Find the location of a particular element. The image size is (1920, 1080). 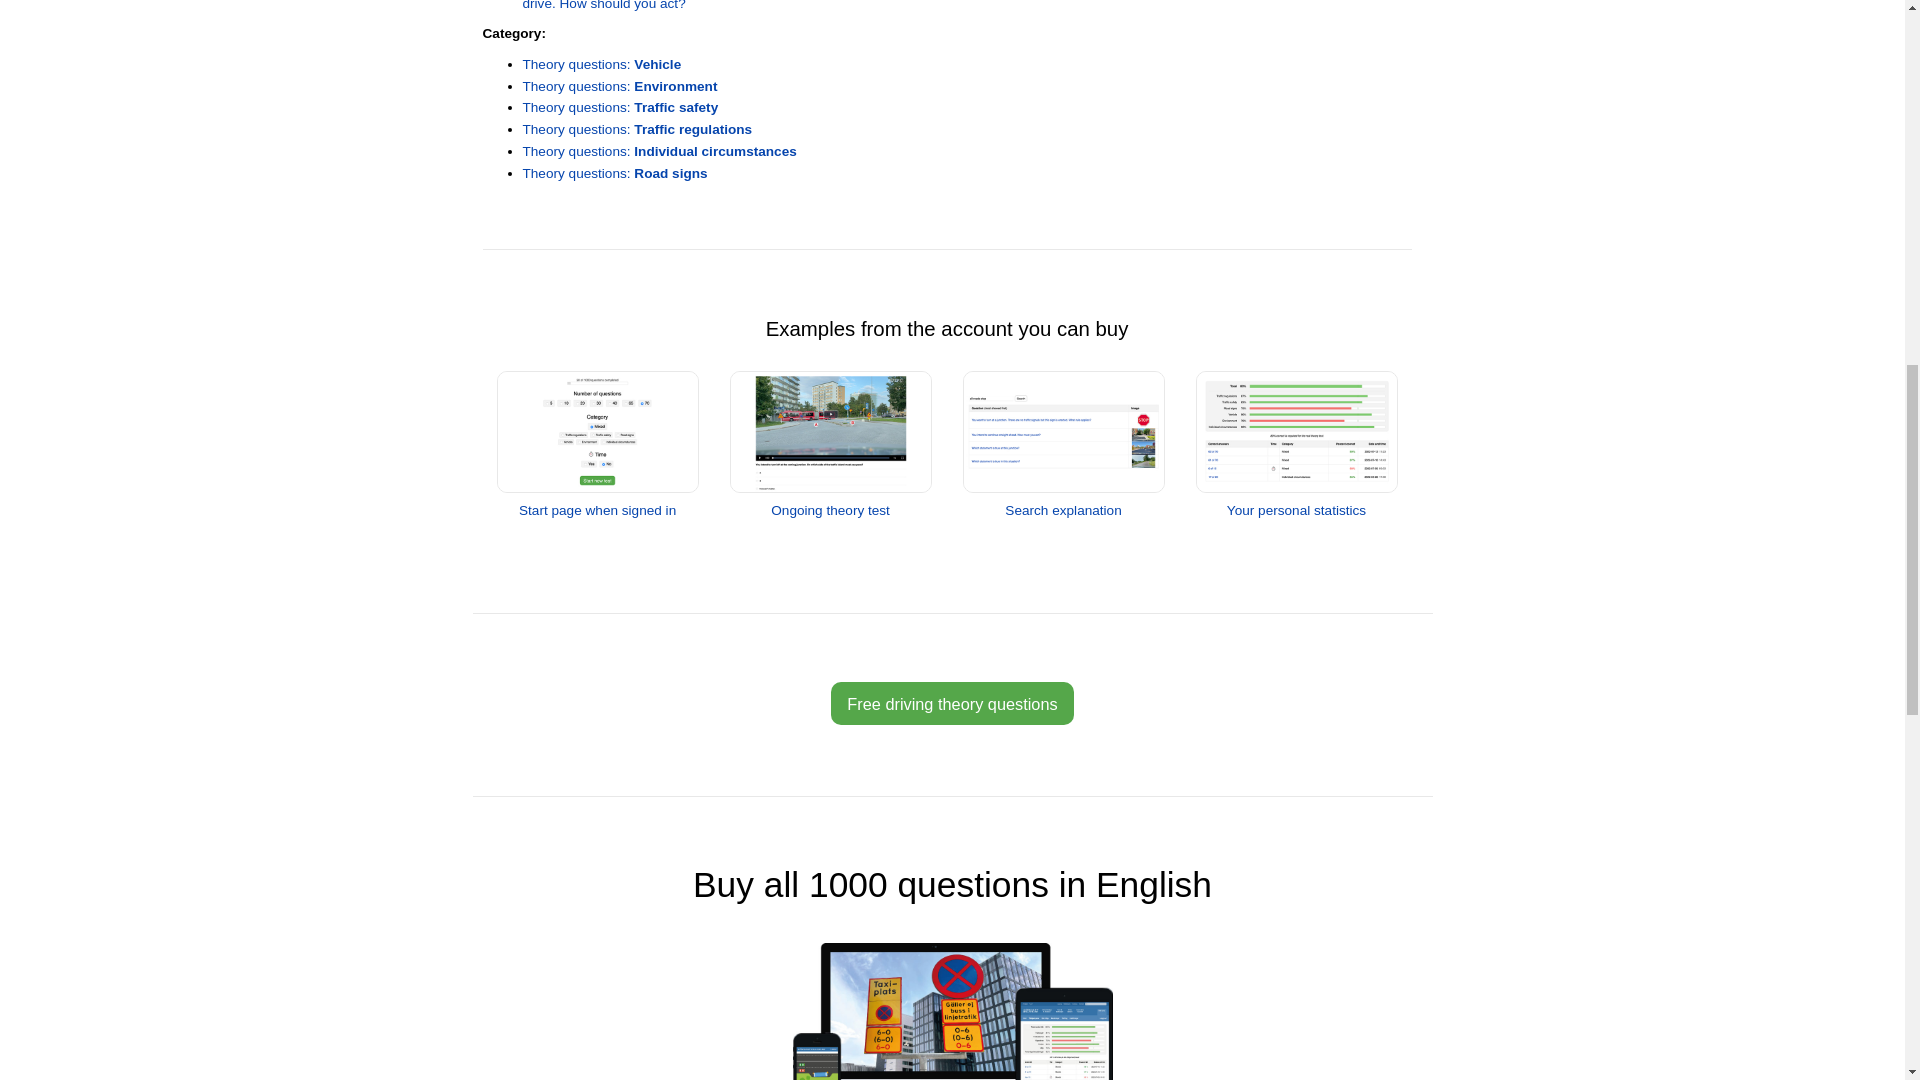

Theory questions: Vehicle is located at coordinates (602, 64).